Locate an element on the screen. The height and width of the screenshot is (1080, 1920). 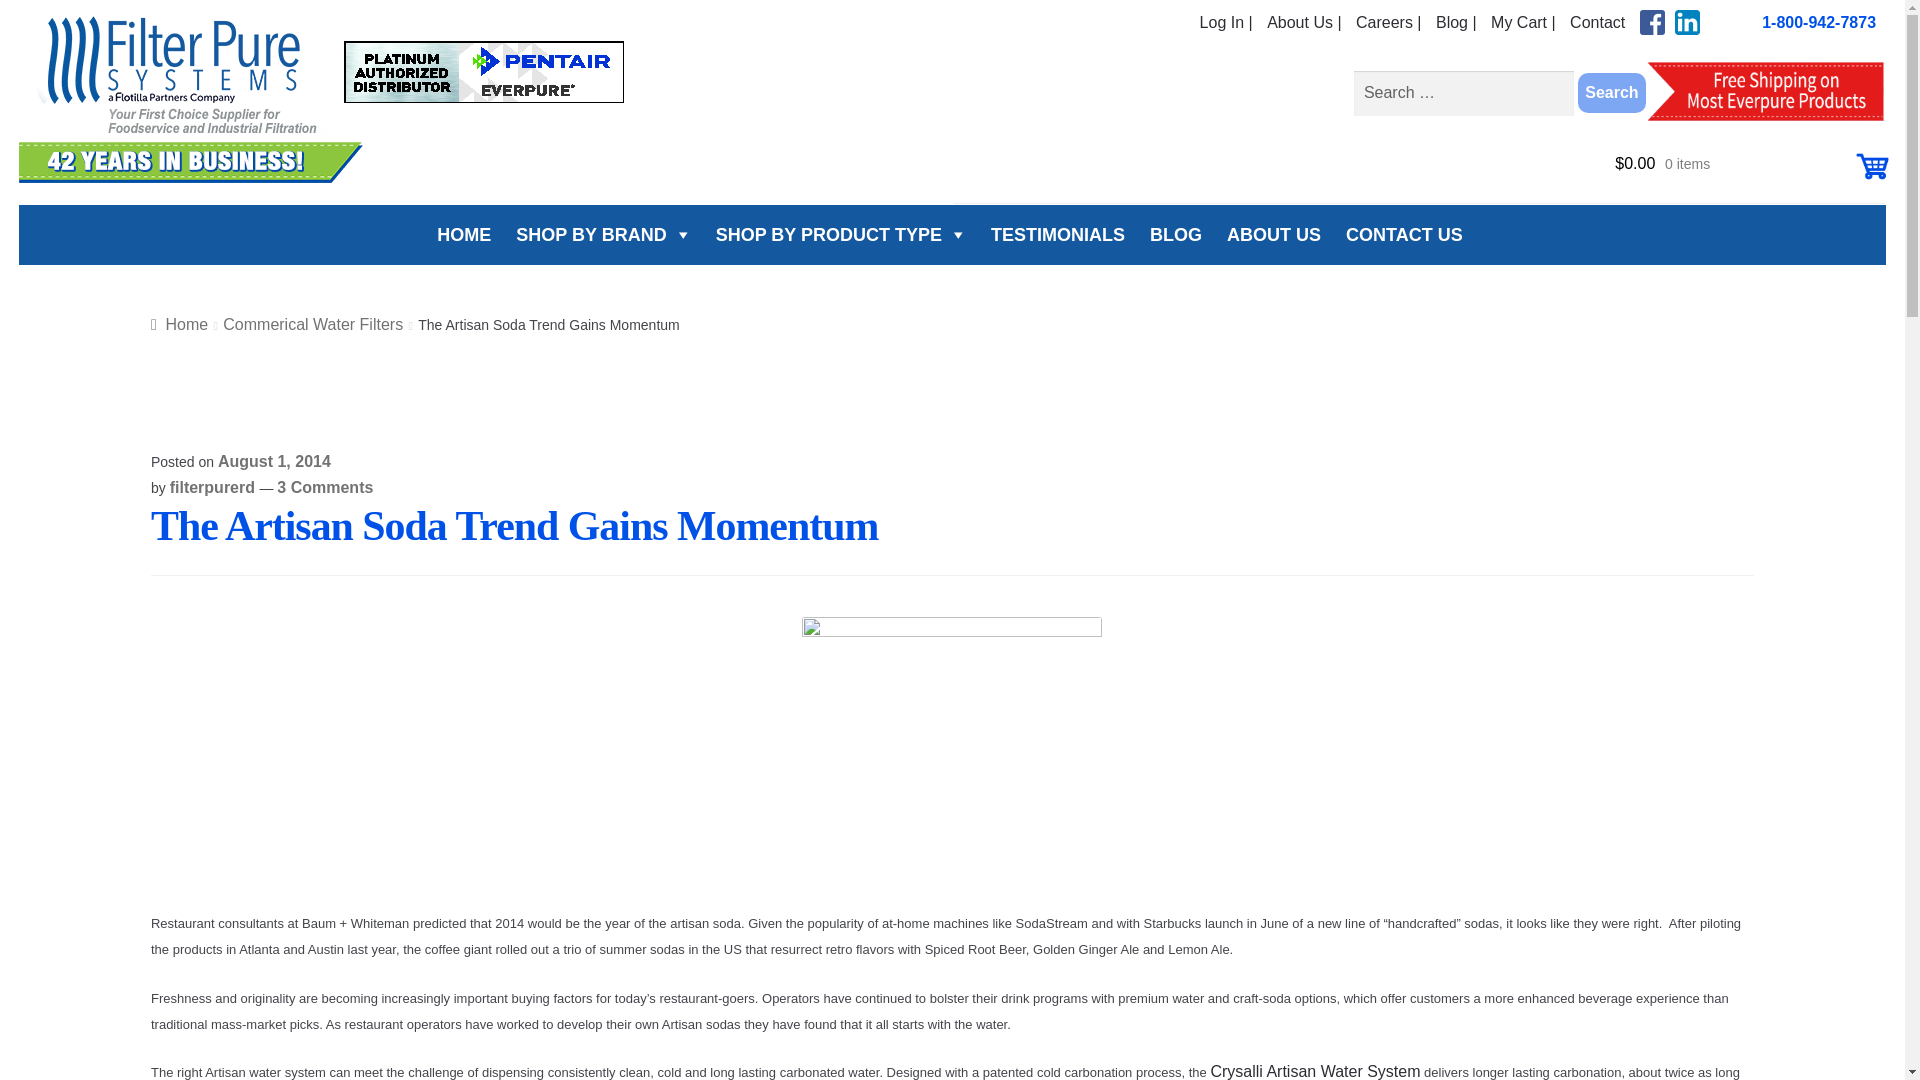
About Us is located at coordinates (1304, 22).